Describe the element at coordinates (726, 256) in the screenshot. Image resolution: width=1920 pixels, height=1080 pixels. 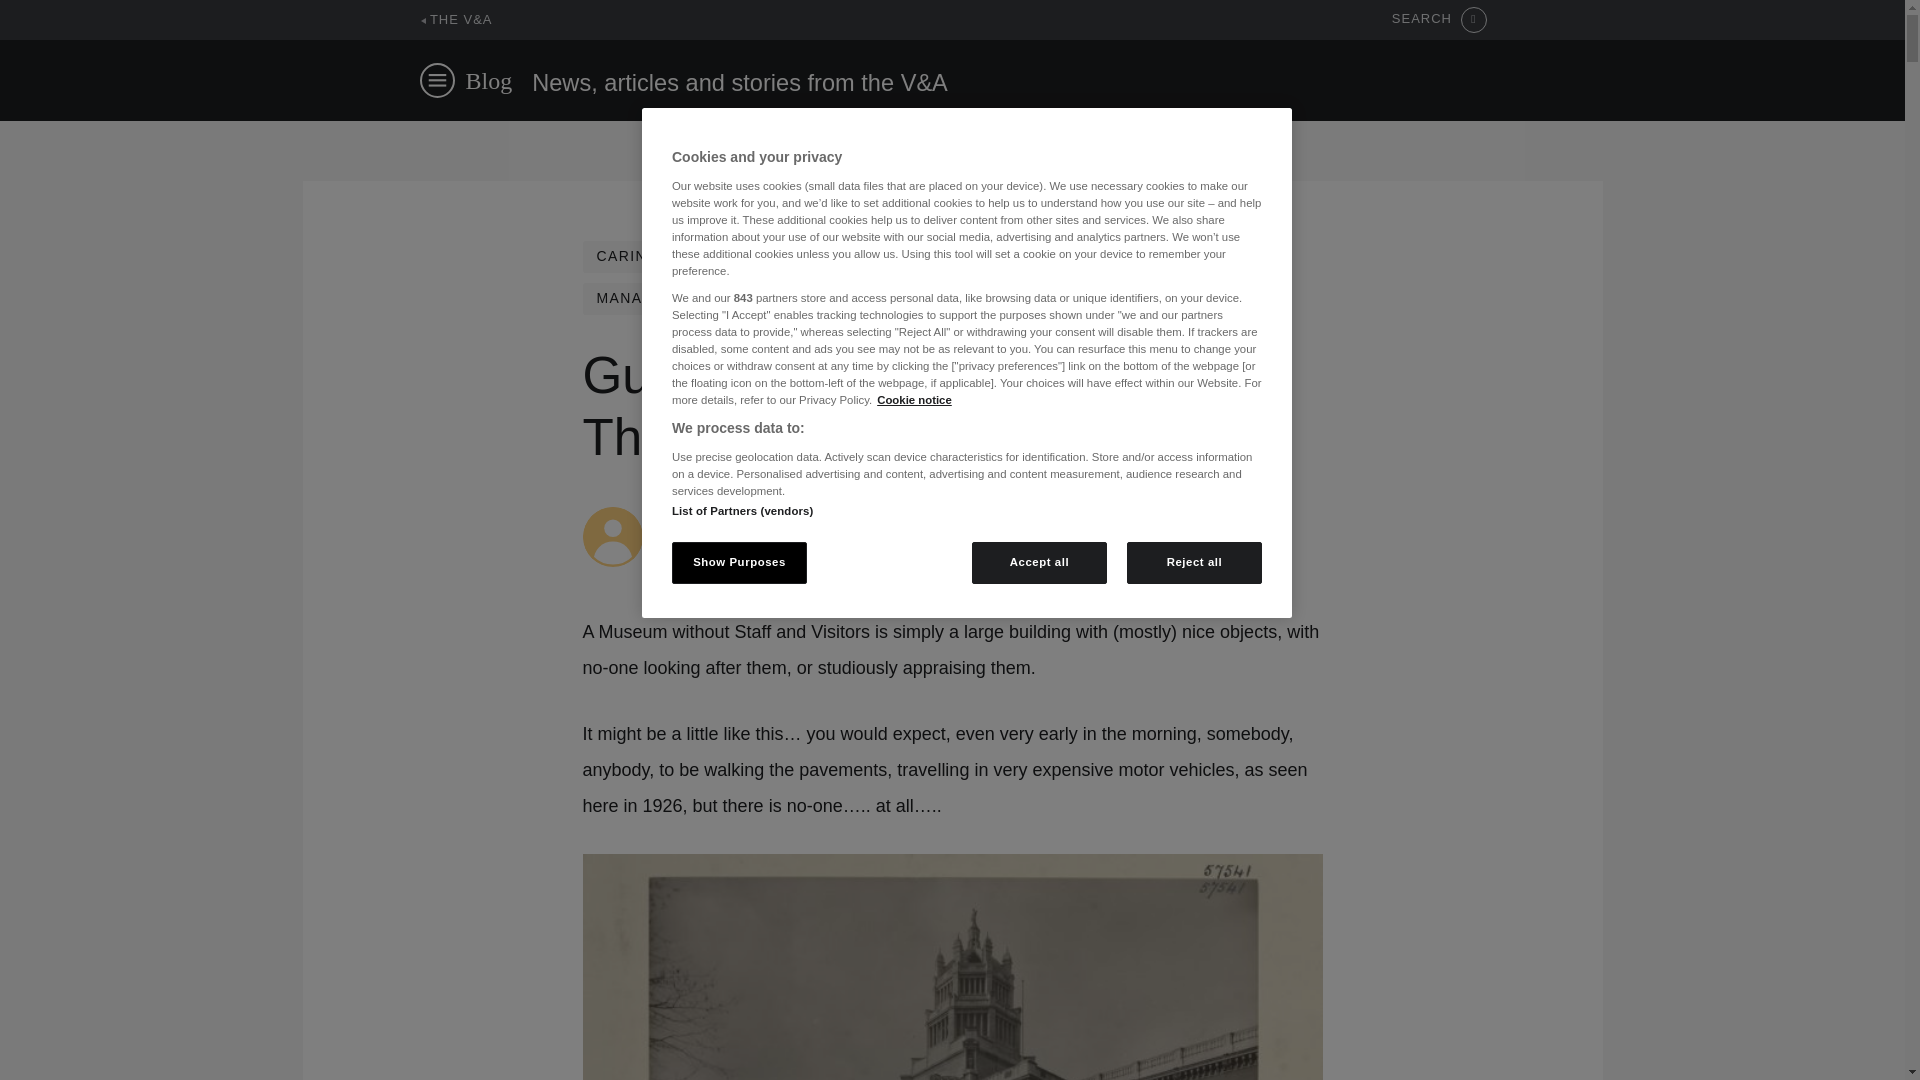
I see `CARING FOR OUR COLLECTIONS` at that location.